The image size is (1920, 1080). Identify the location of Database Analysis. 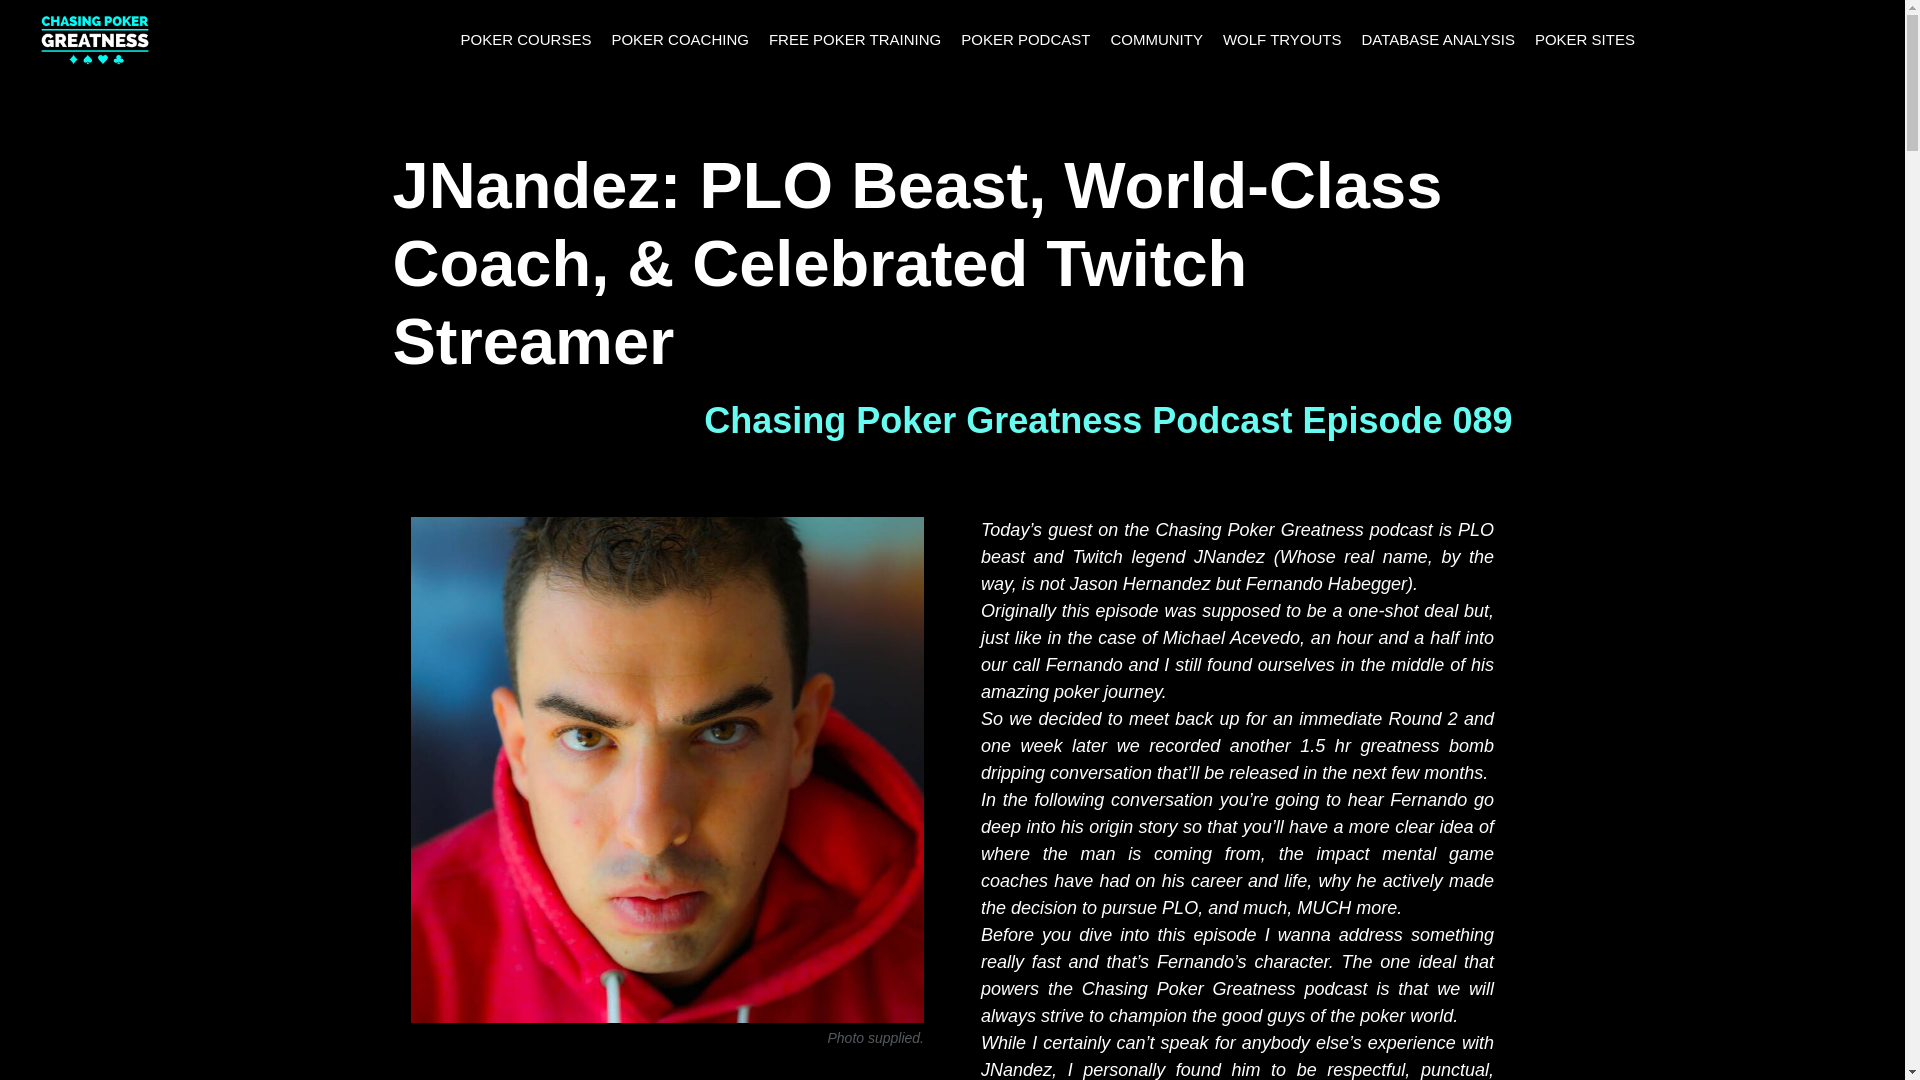
(1438, 40).